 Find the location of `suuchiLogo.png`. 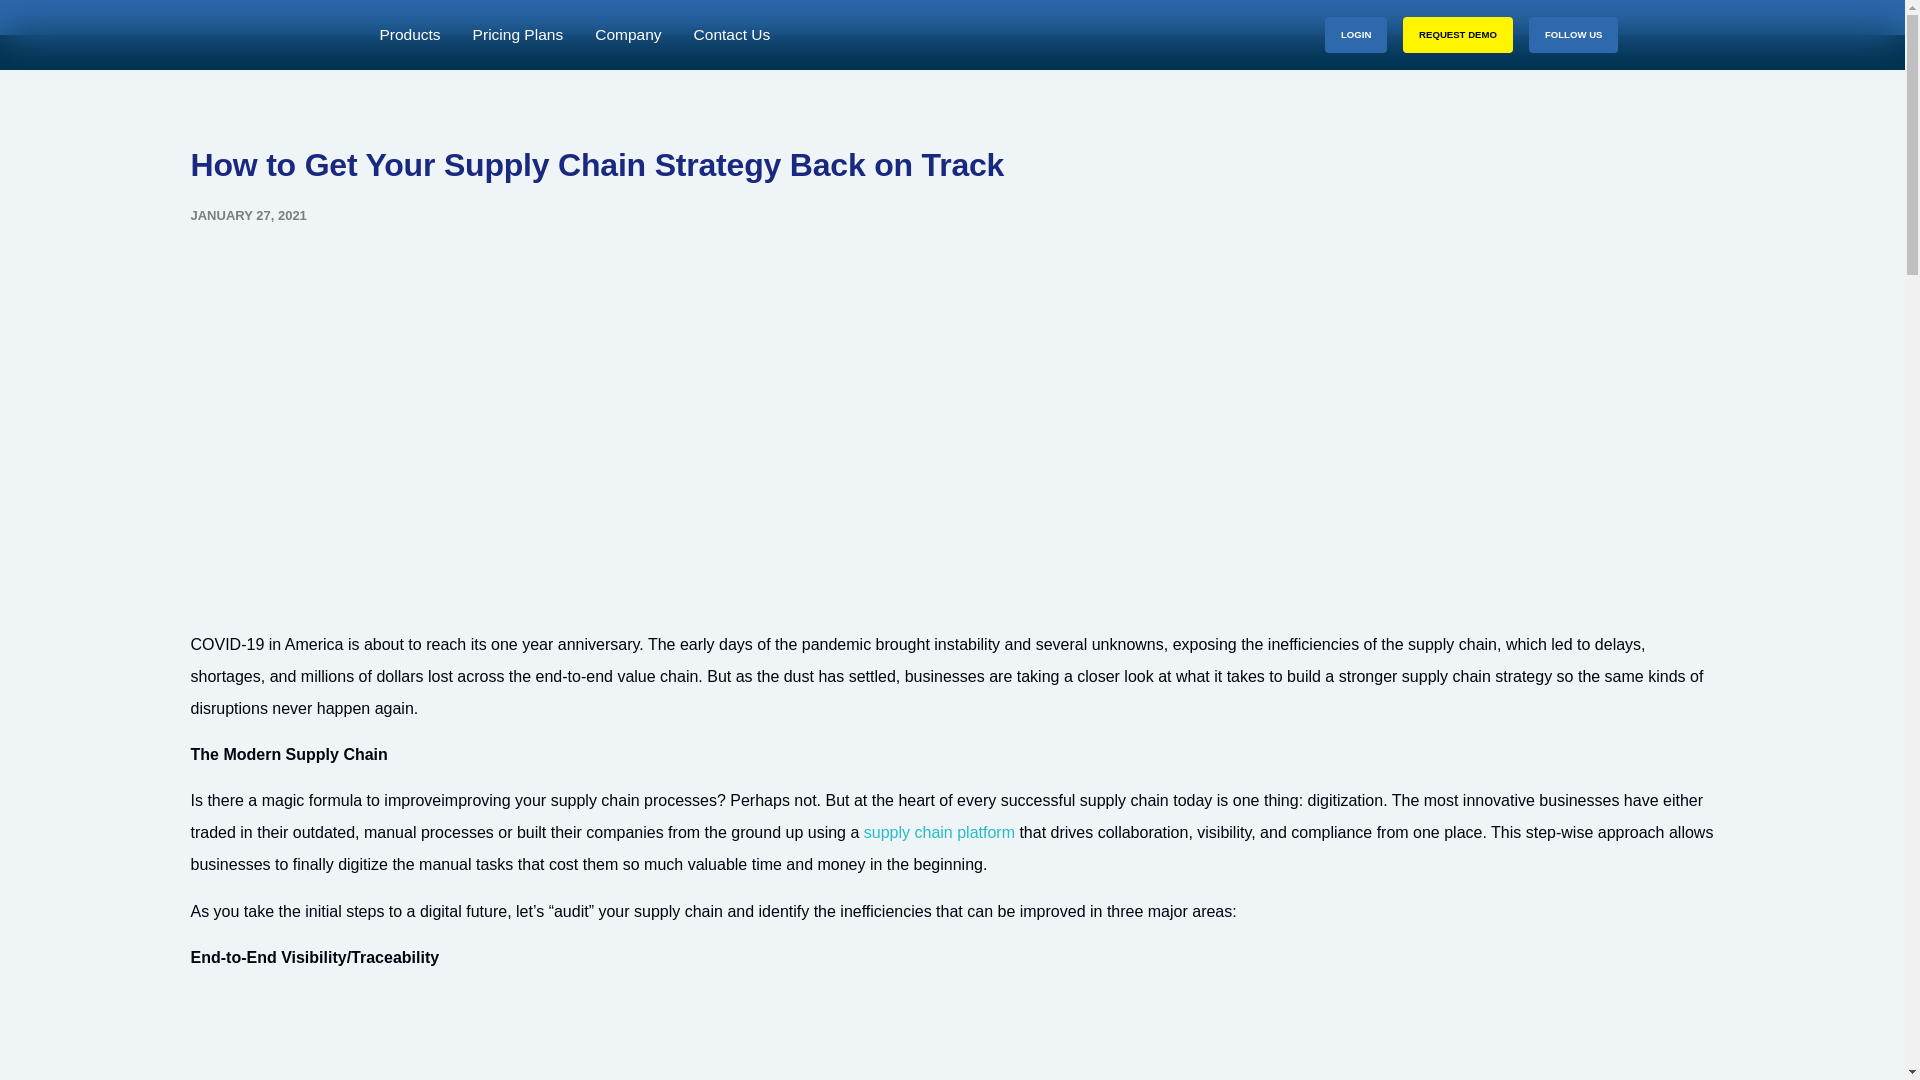

suuchiLogo.png is located at coordinates (299, 44).